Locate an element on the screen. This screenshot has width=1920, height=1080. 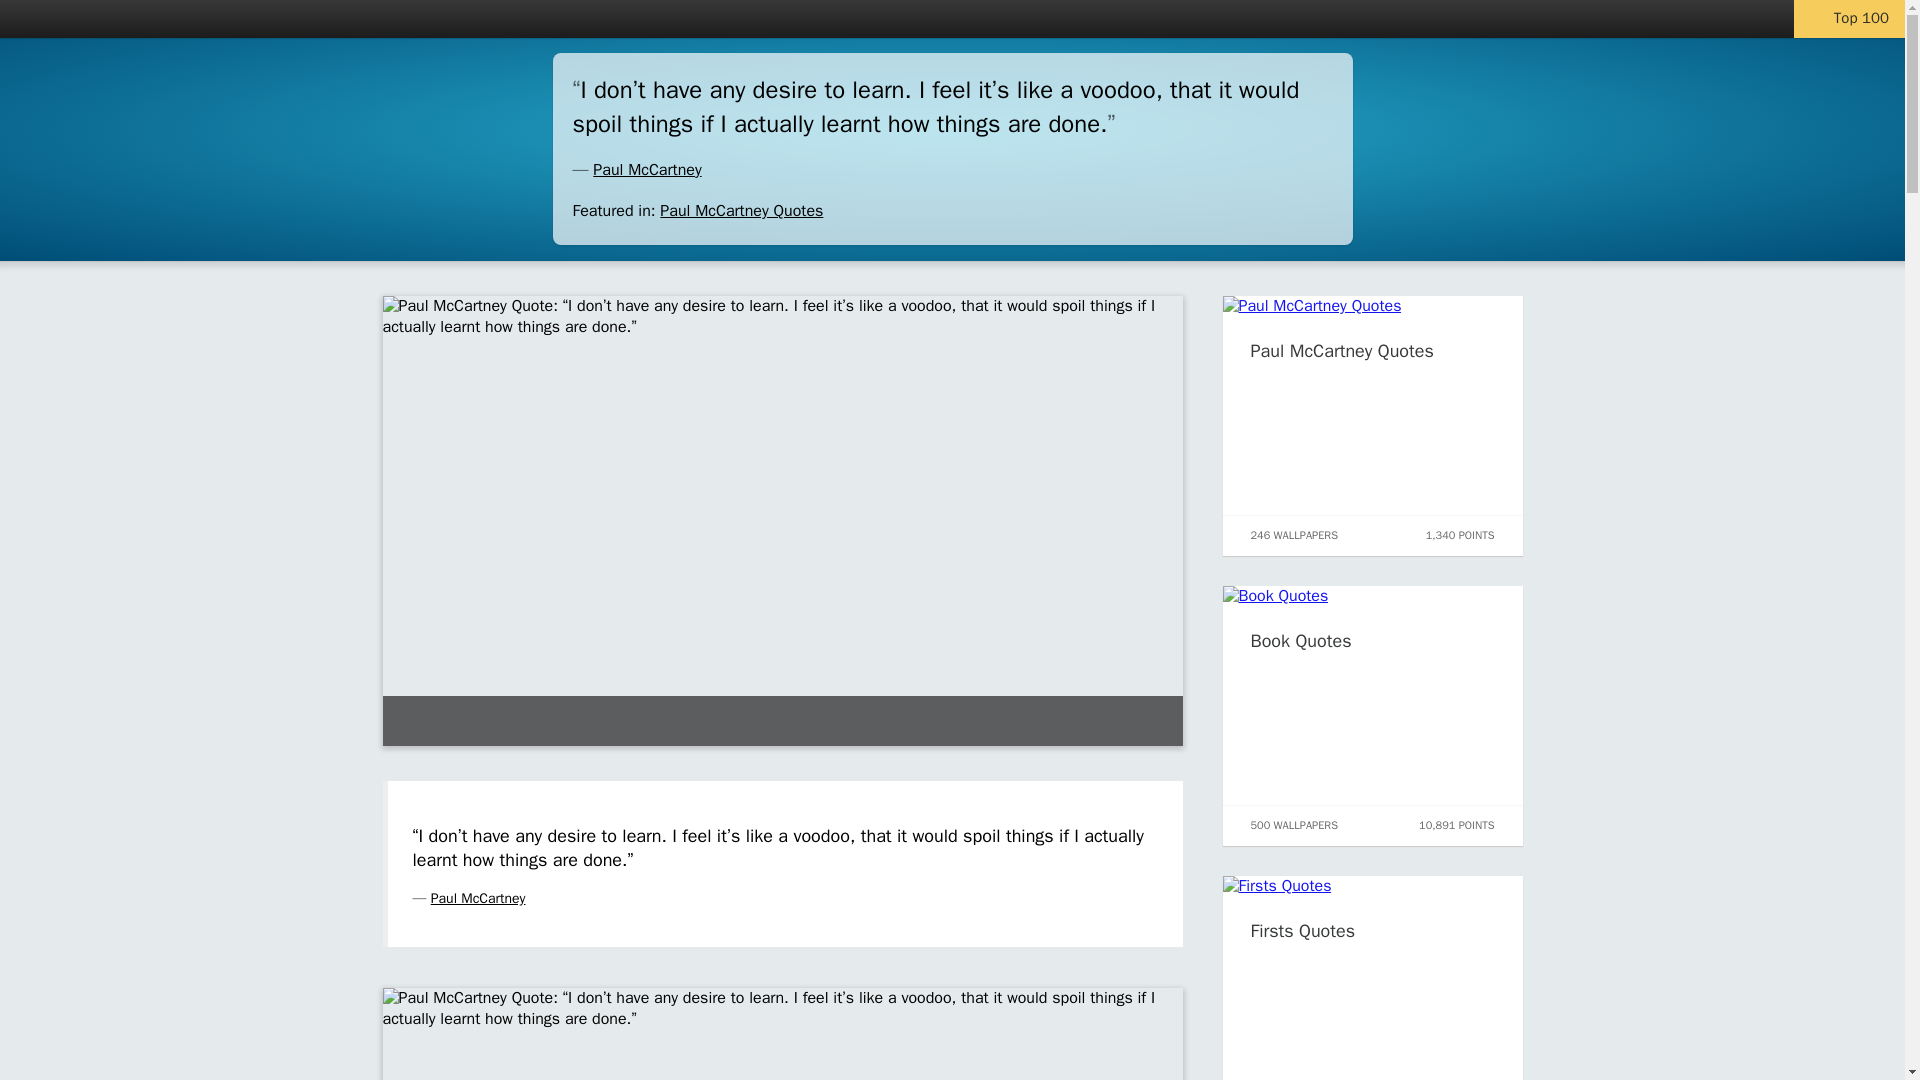
Paul McCartney is located at coordinates (646, 170).